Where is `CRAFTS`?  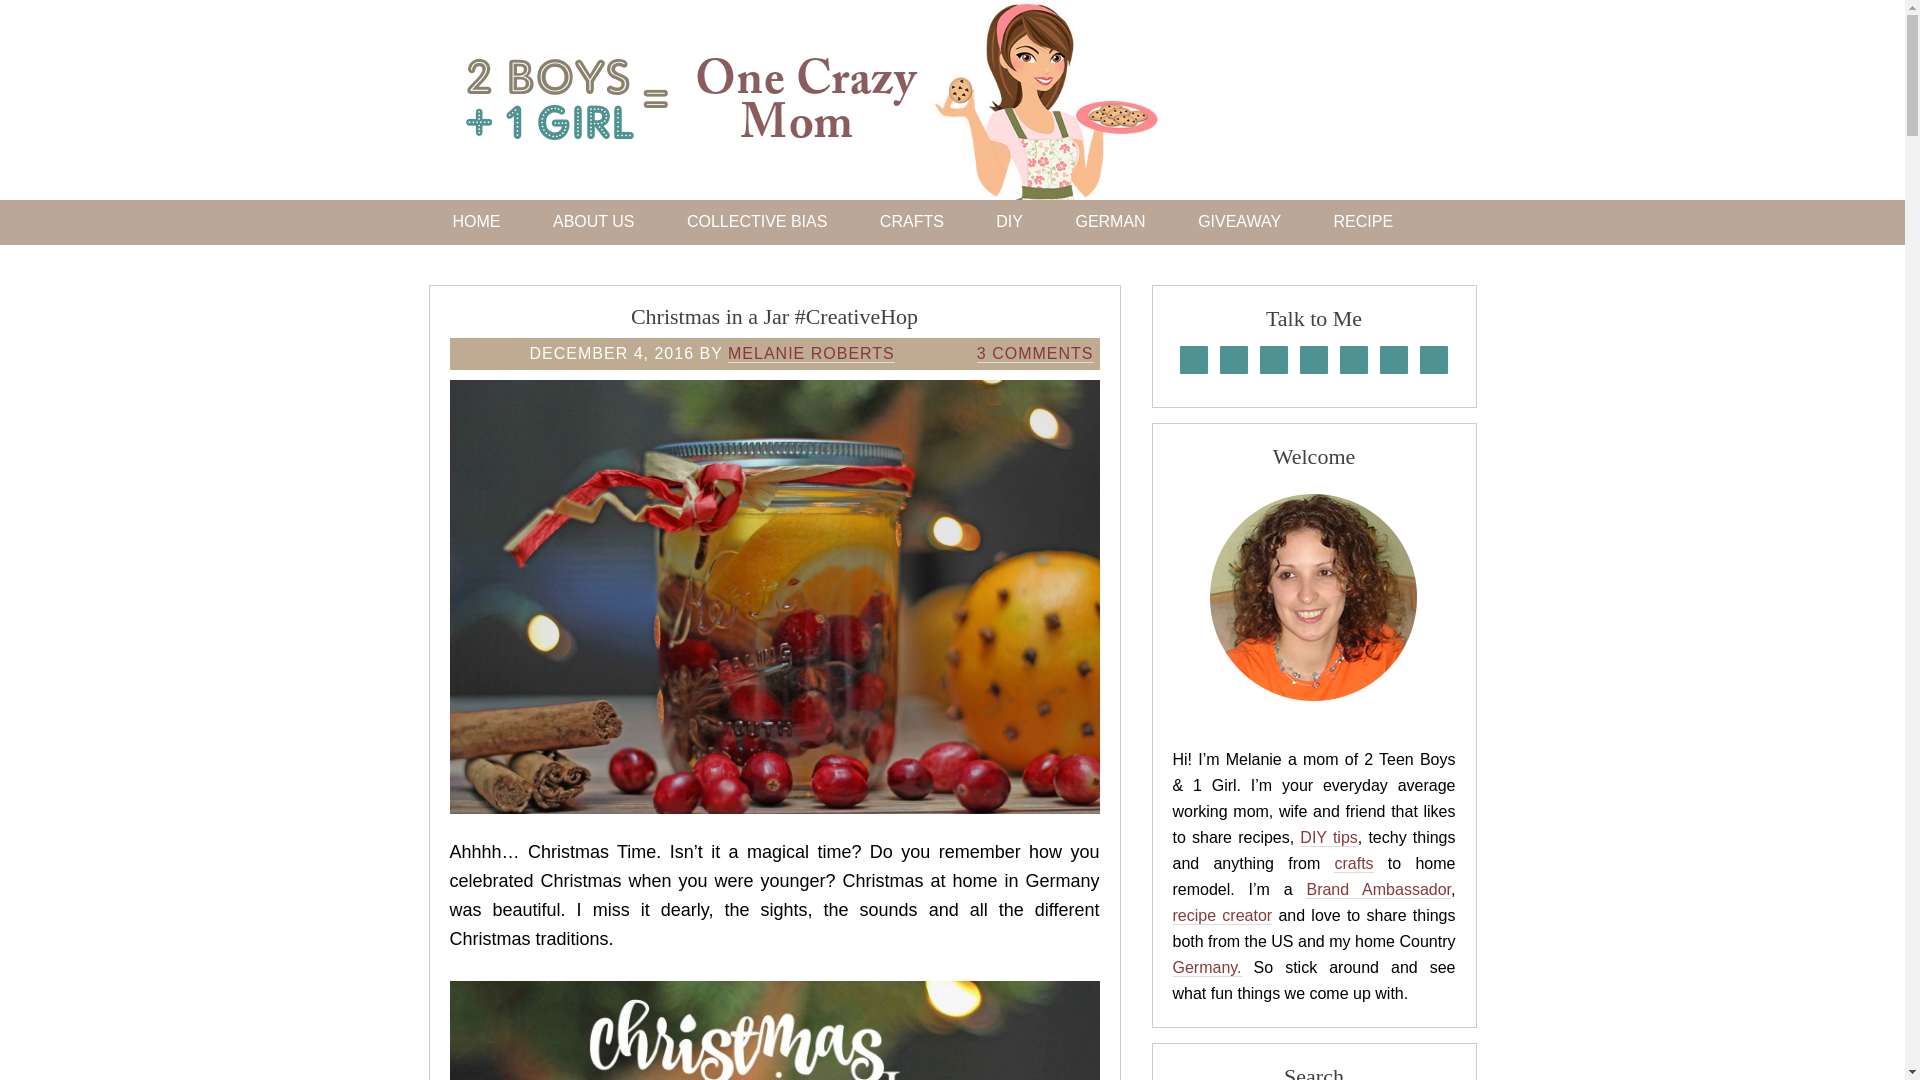 CRAFTS is located at coordinates (912, 222).